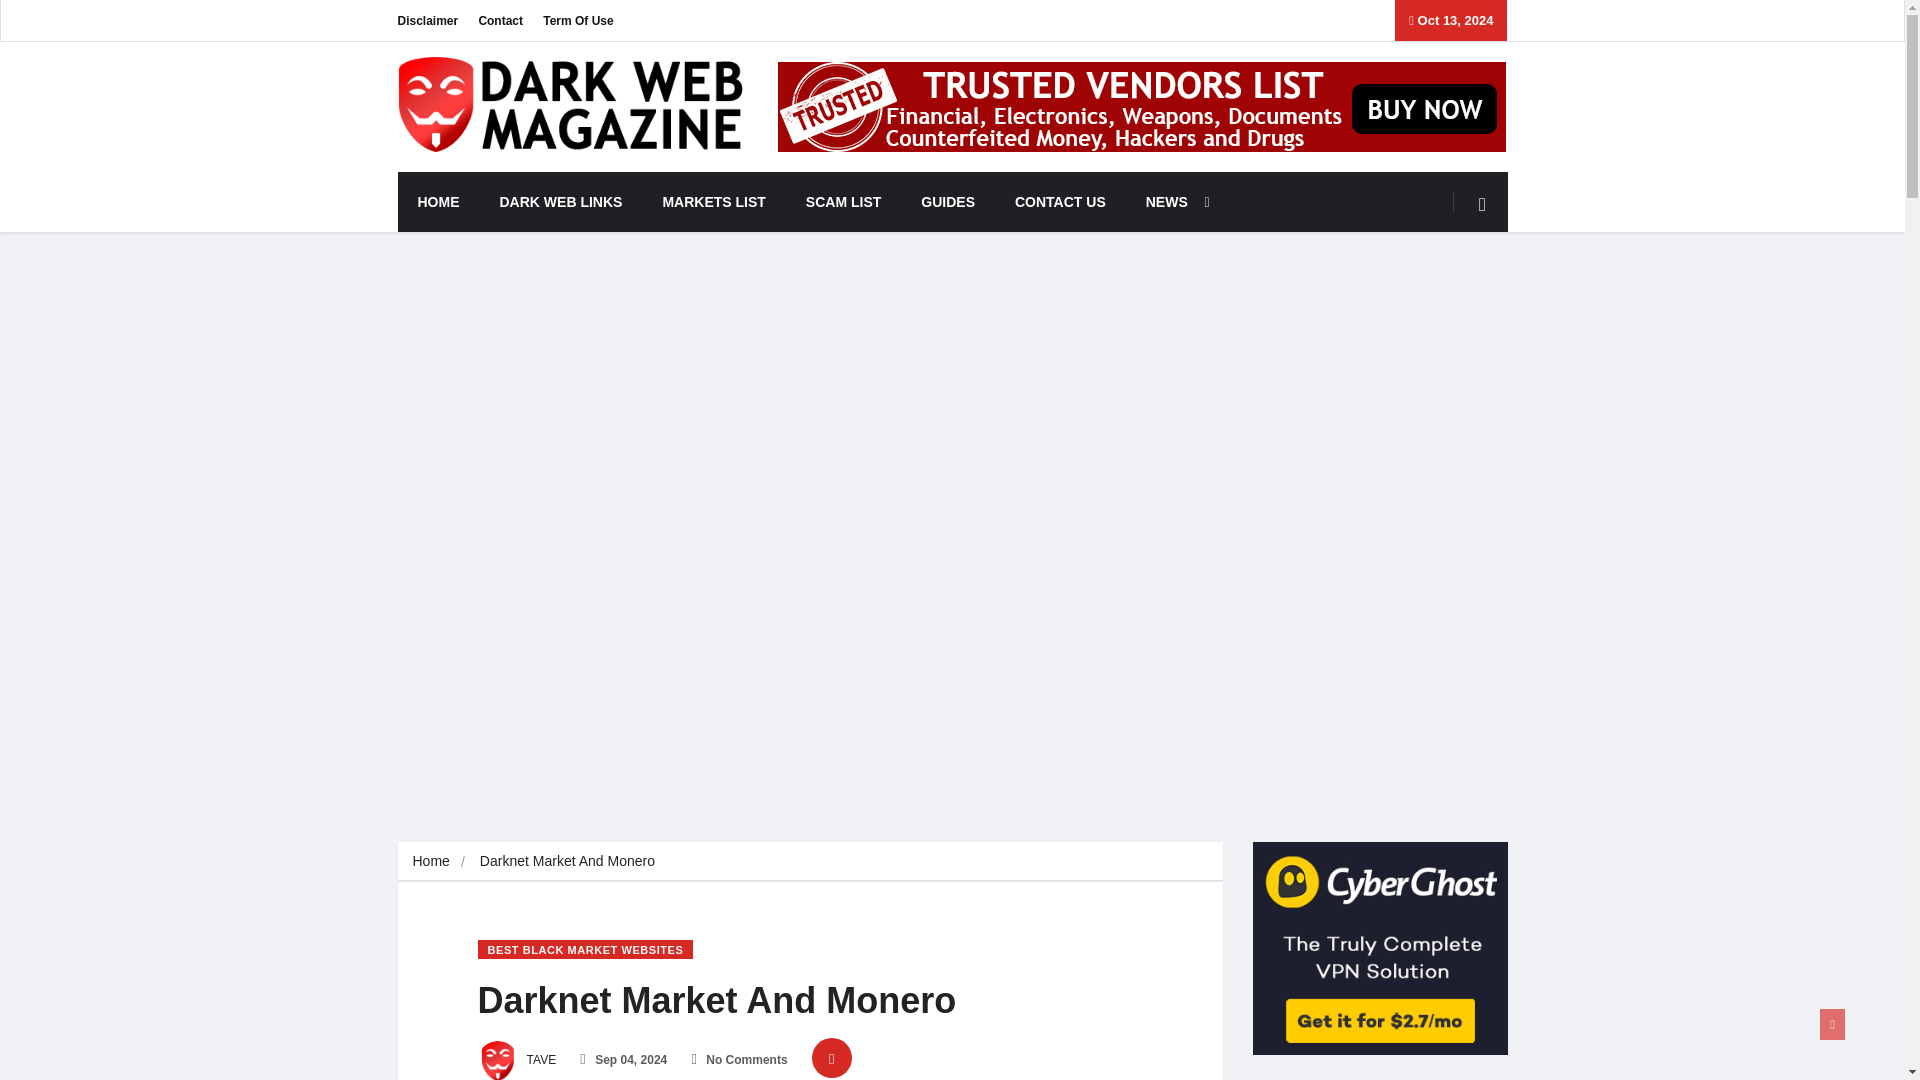 The width and height of the screenshot is (1920, 1080). Describe the element at coordinates (947, 202) in the screenshot. I see `GUIDES` at that location.